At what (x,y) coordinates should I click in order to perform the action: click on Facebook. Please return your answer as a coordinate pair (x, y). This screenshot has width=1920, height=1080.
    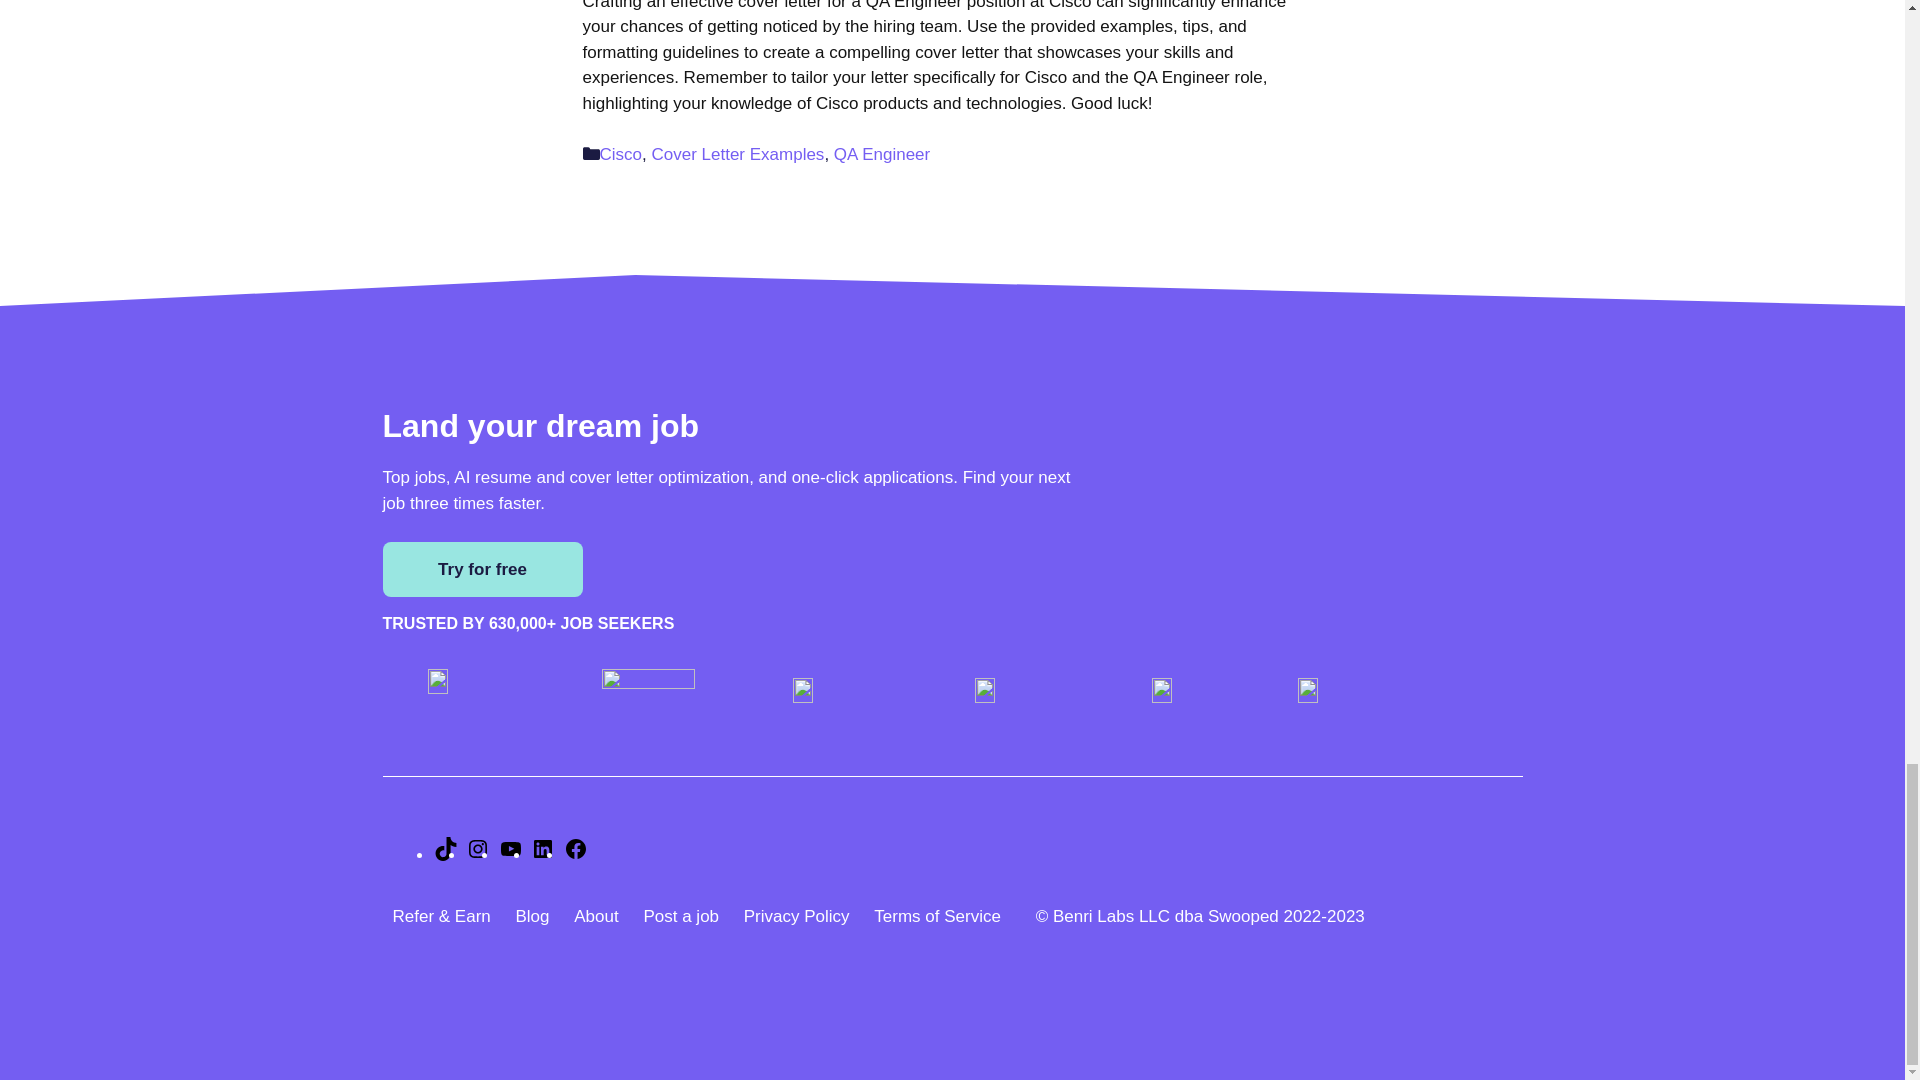
    Looking at the image, I should click on (576, 855).